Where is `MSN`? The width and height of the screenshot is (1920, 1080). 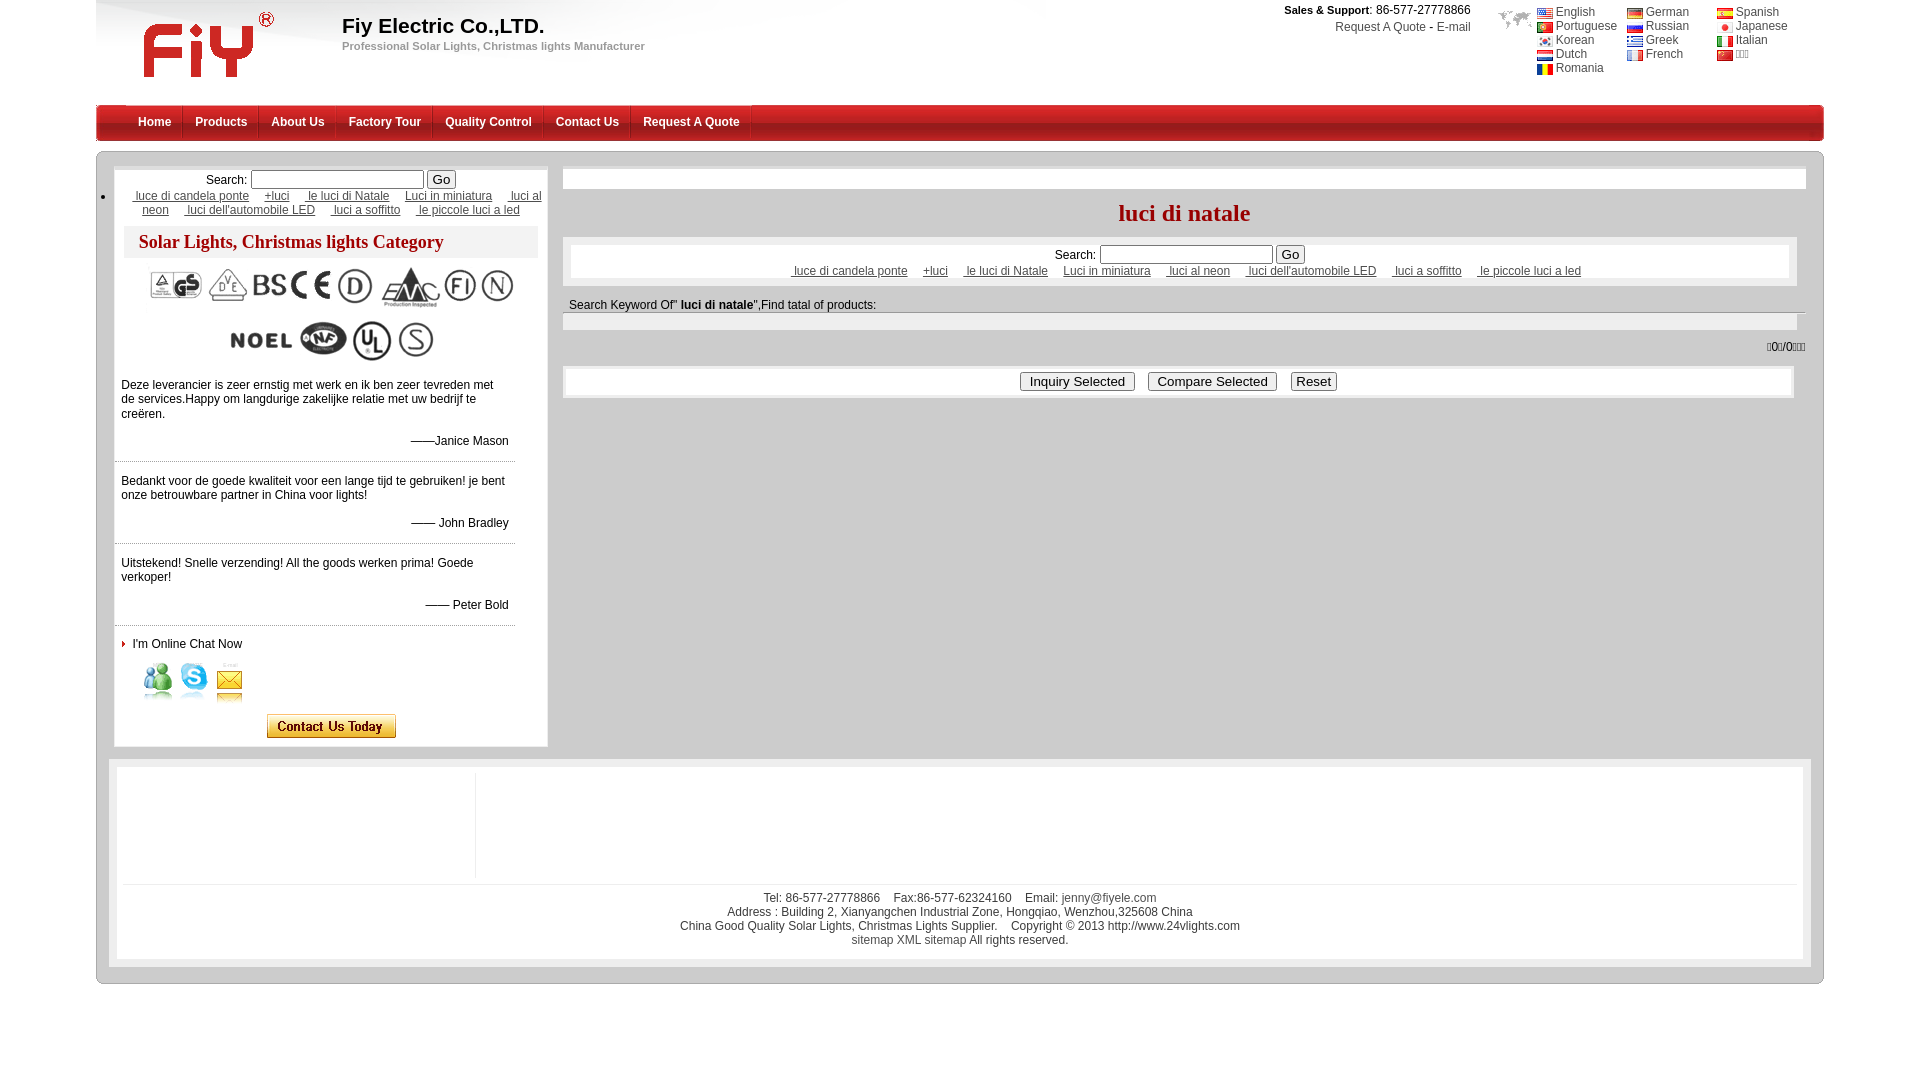 MSN is located at coordinates (158, 676).